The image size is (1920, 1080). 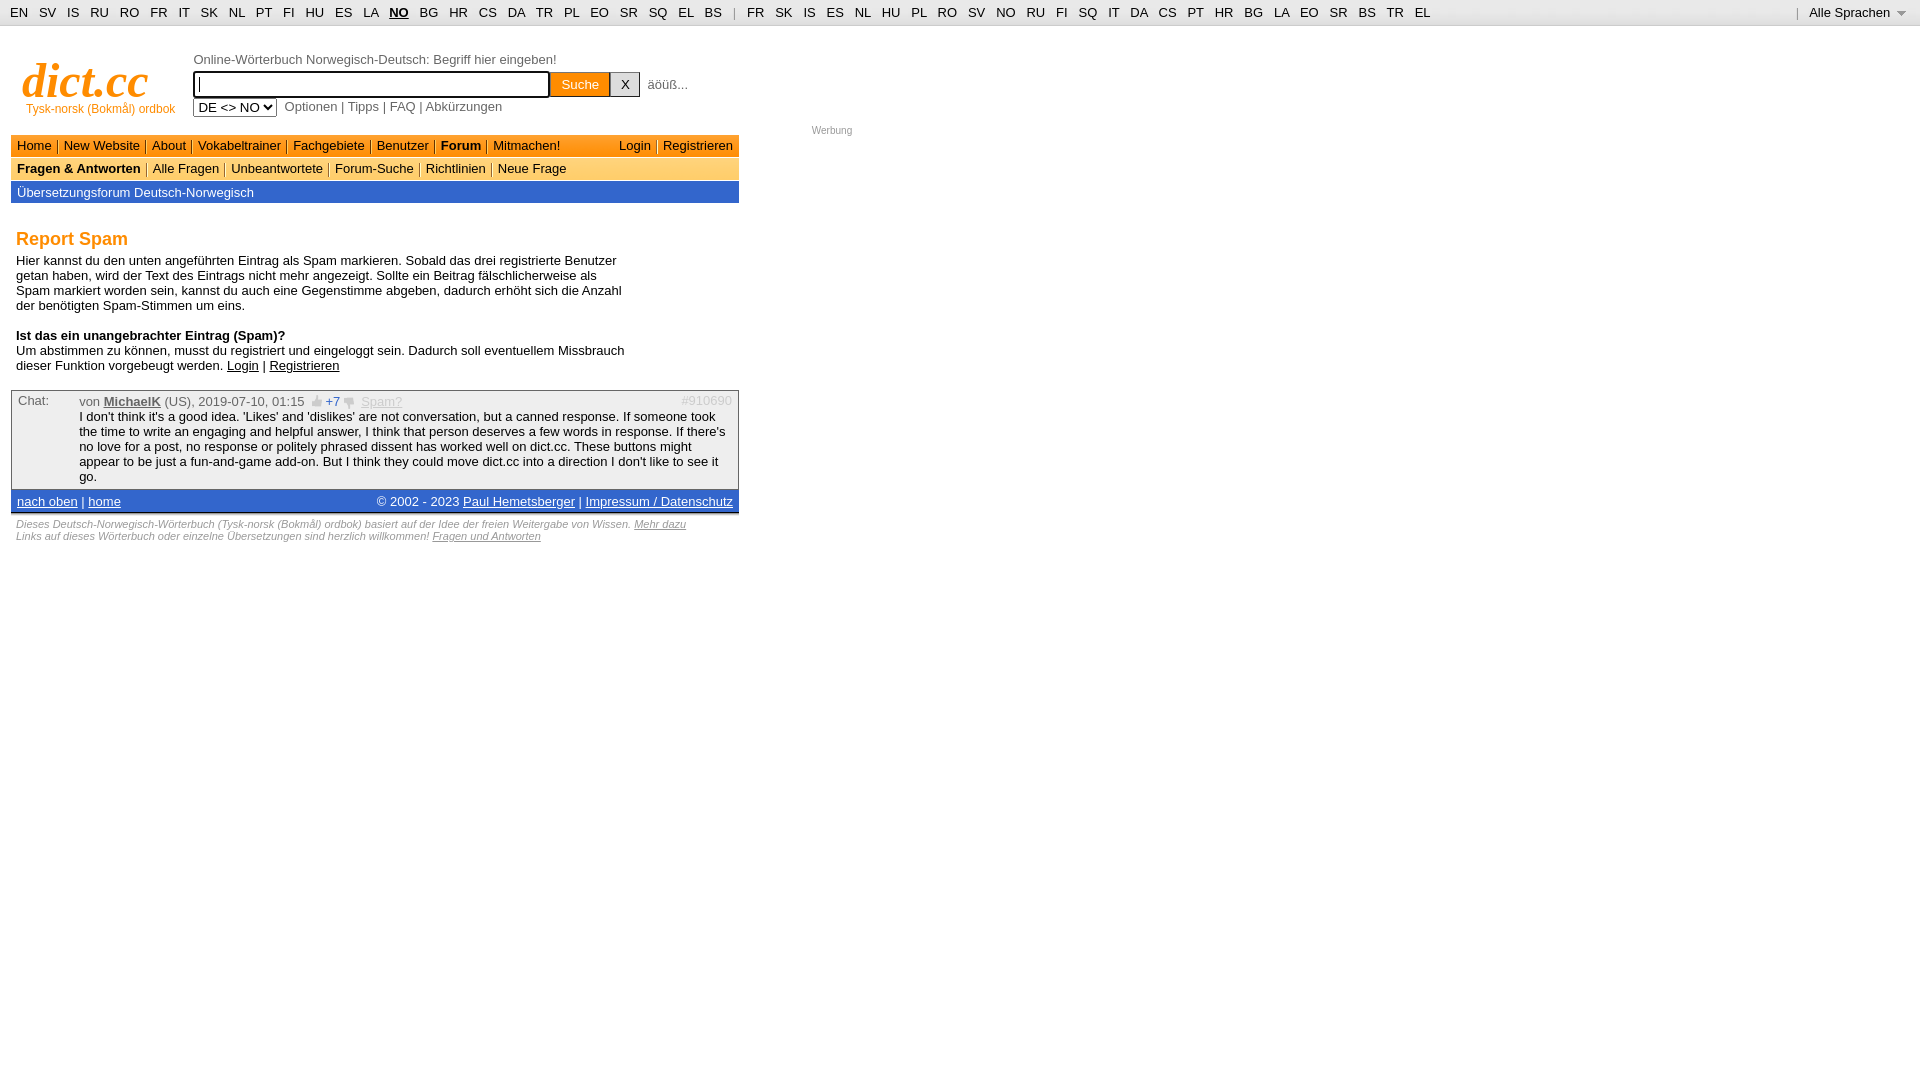 I want to click on LA, so click(x=370, y=12).